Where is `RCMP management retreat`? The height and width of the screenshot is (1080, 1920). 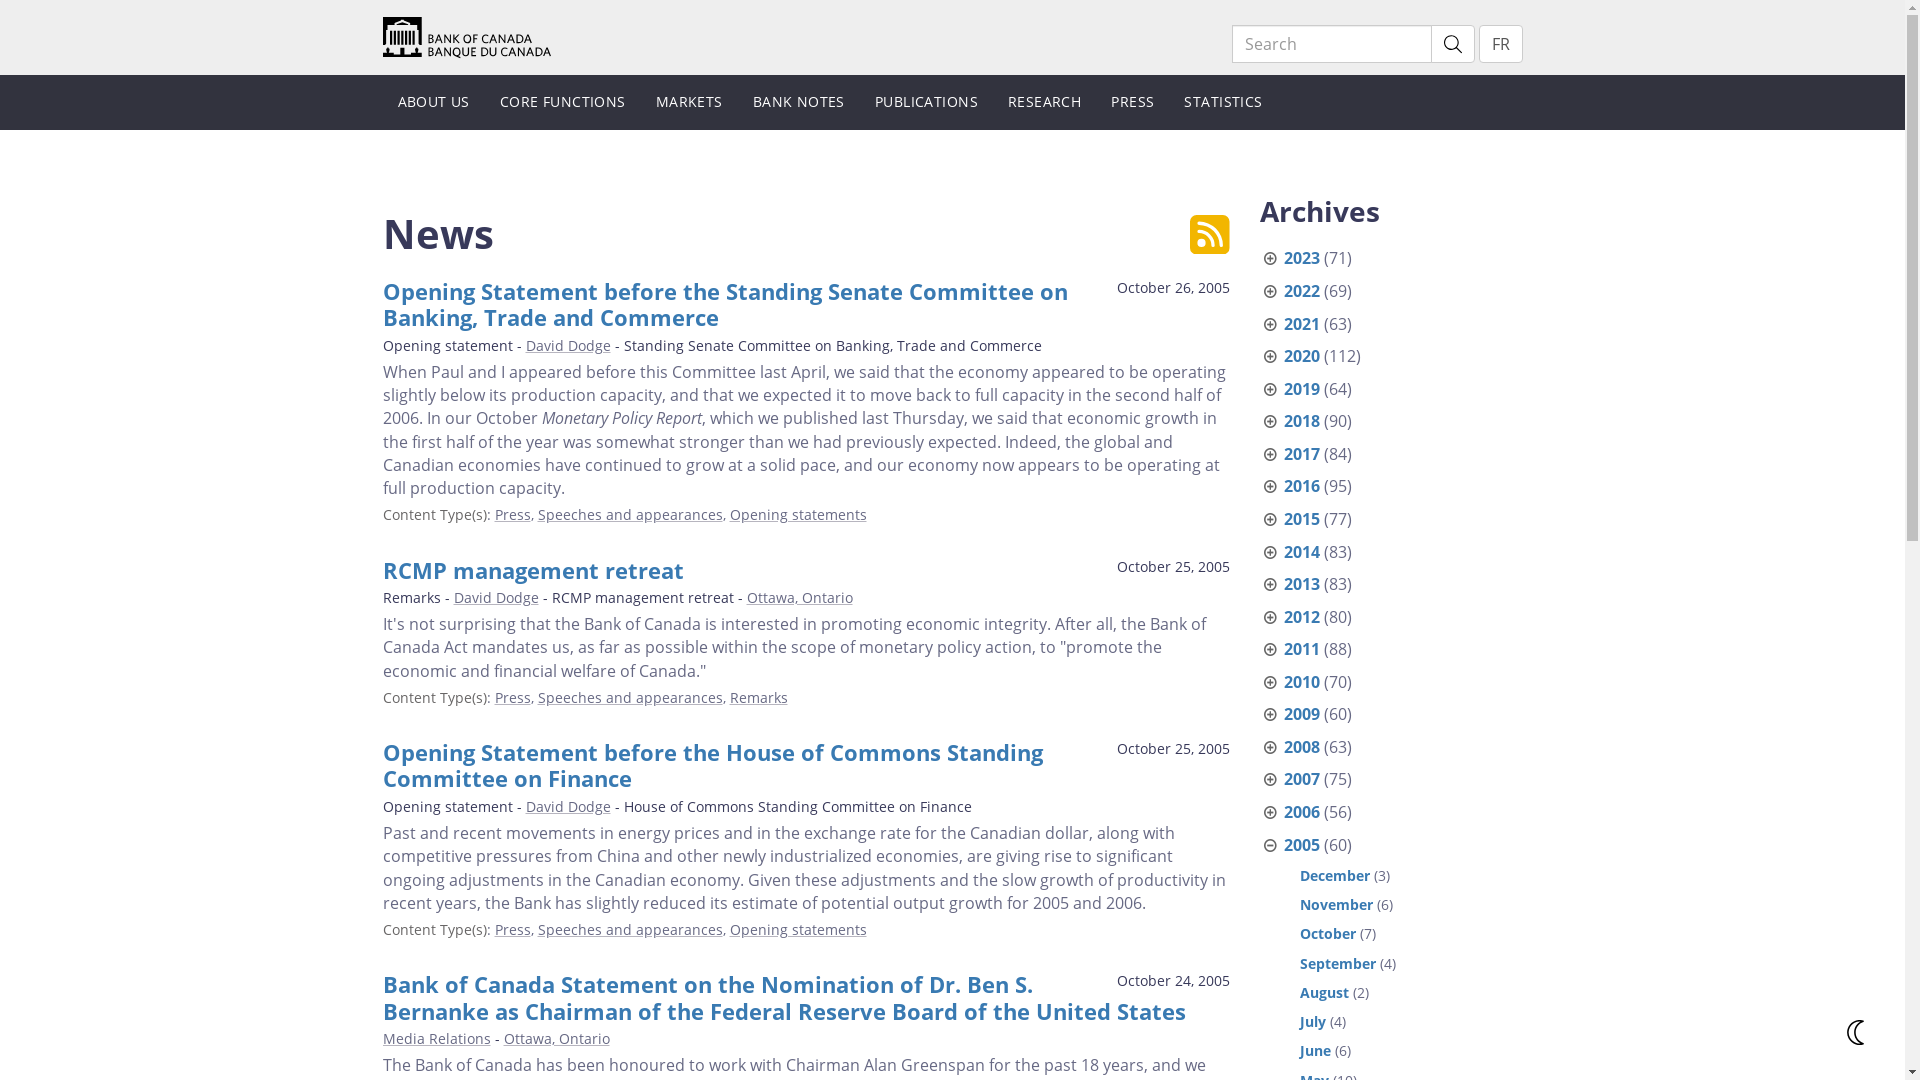
RCMP management retreat is located at coordinates (532, 570).